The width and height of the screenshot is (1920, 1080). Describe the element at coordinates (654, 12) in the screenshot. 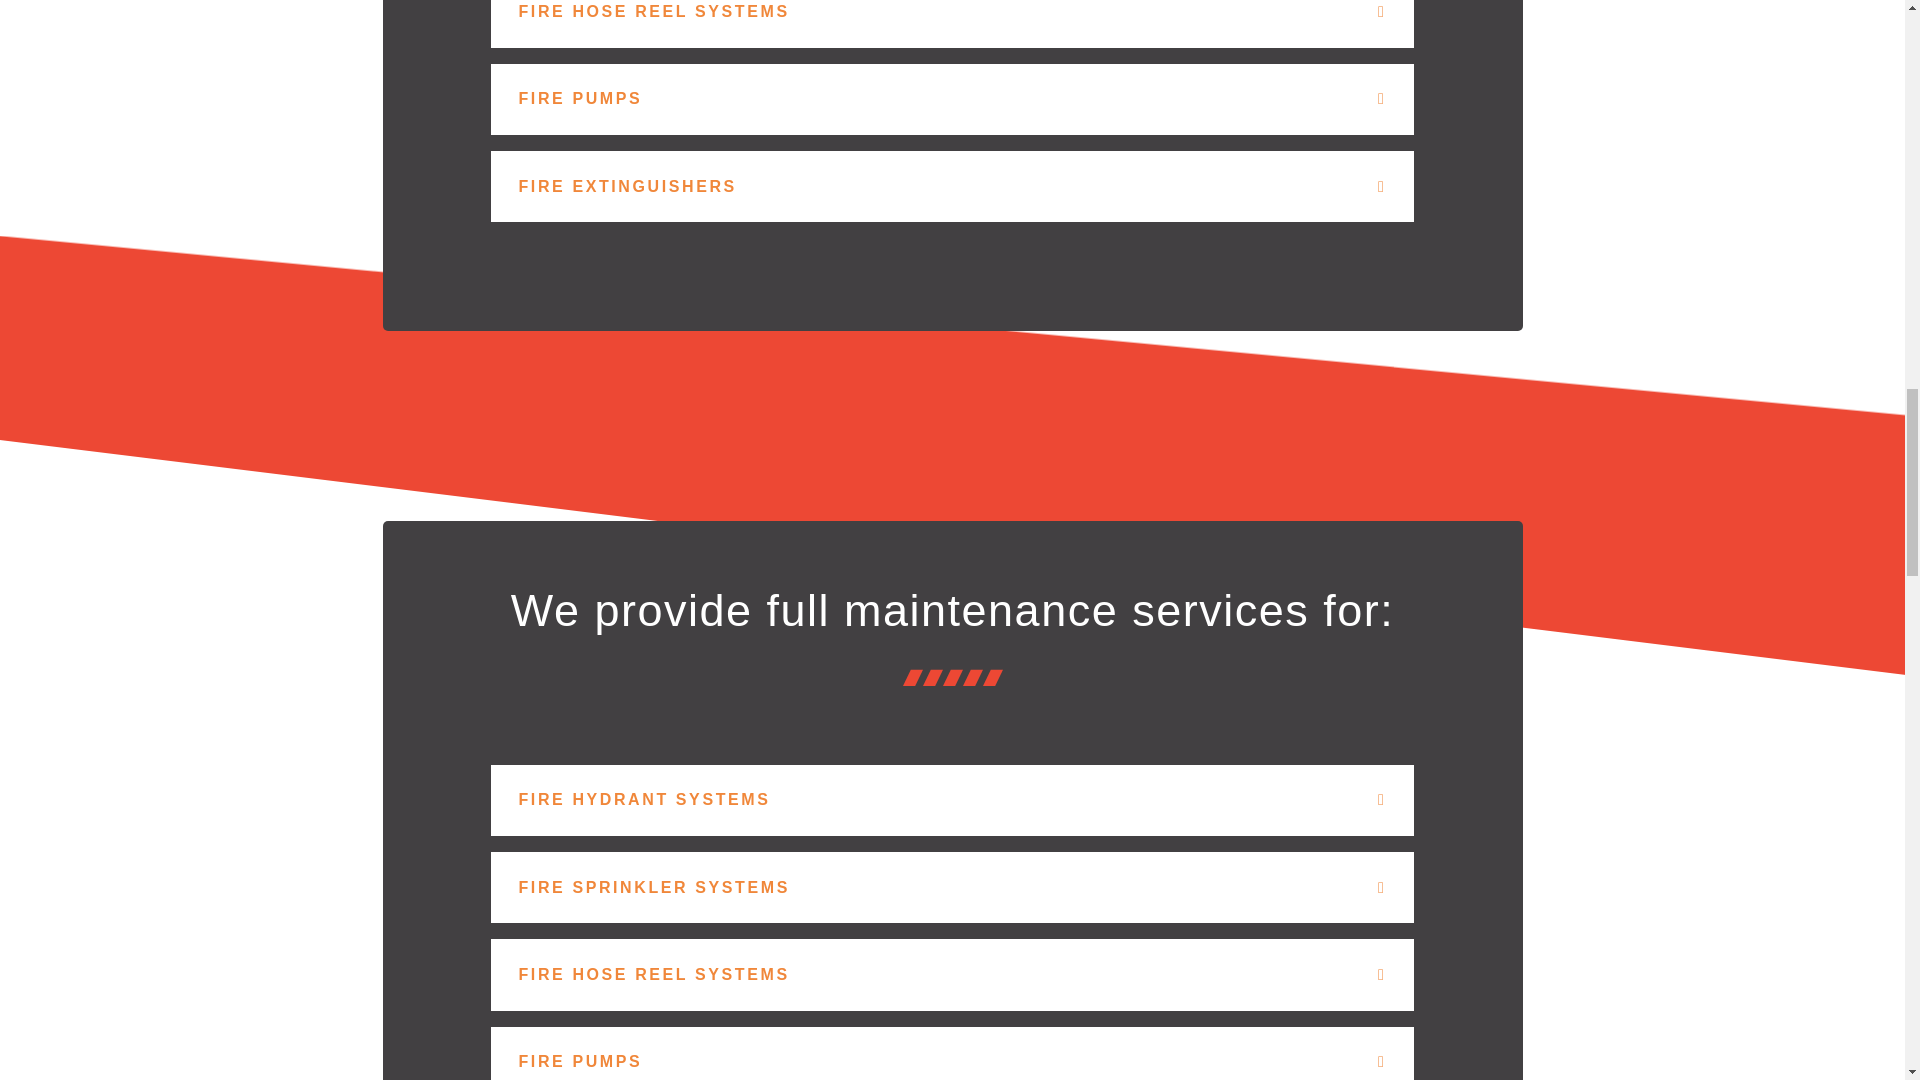

I see `FIRE HOSE REEL SYSTEMS` at that location.